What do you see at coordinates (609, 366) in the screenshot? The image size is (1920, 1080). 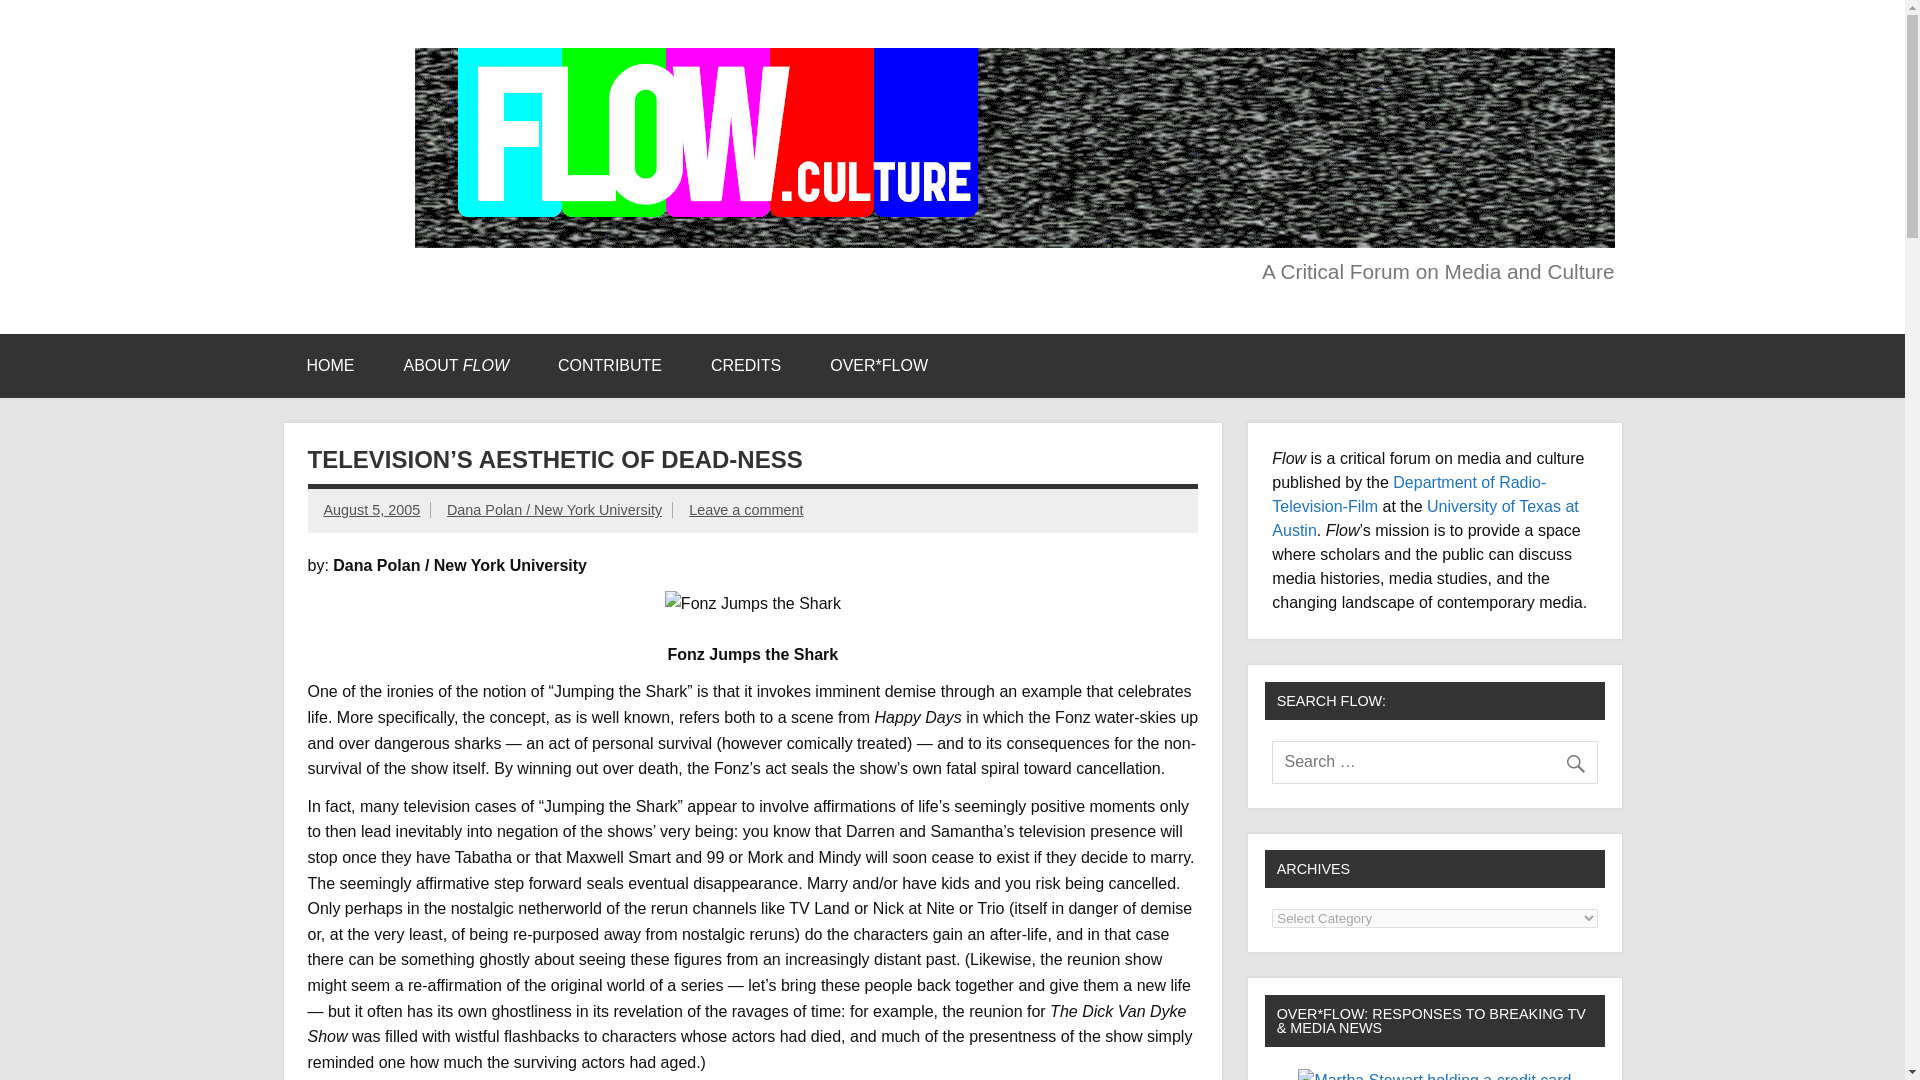 I see `CONTRIBUTE` at bounding box center [609, 366].